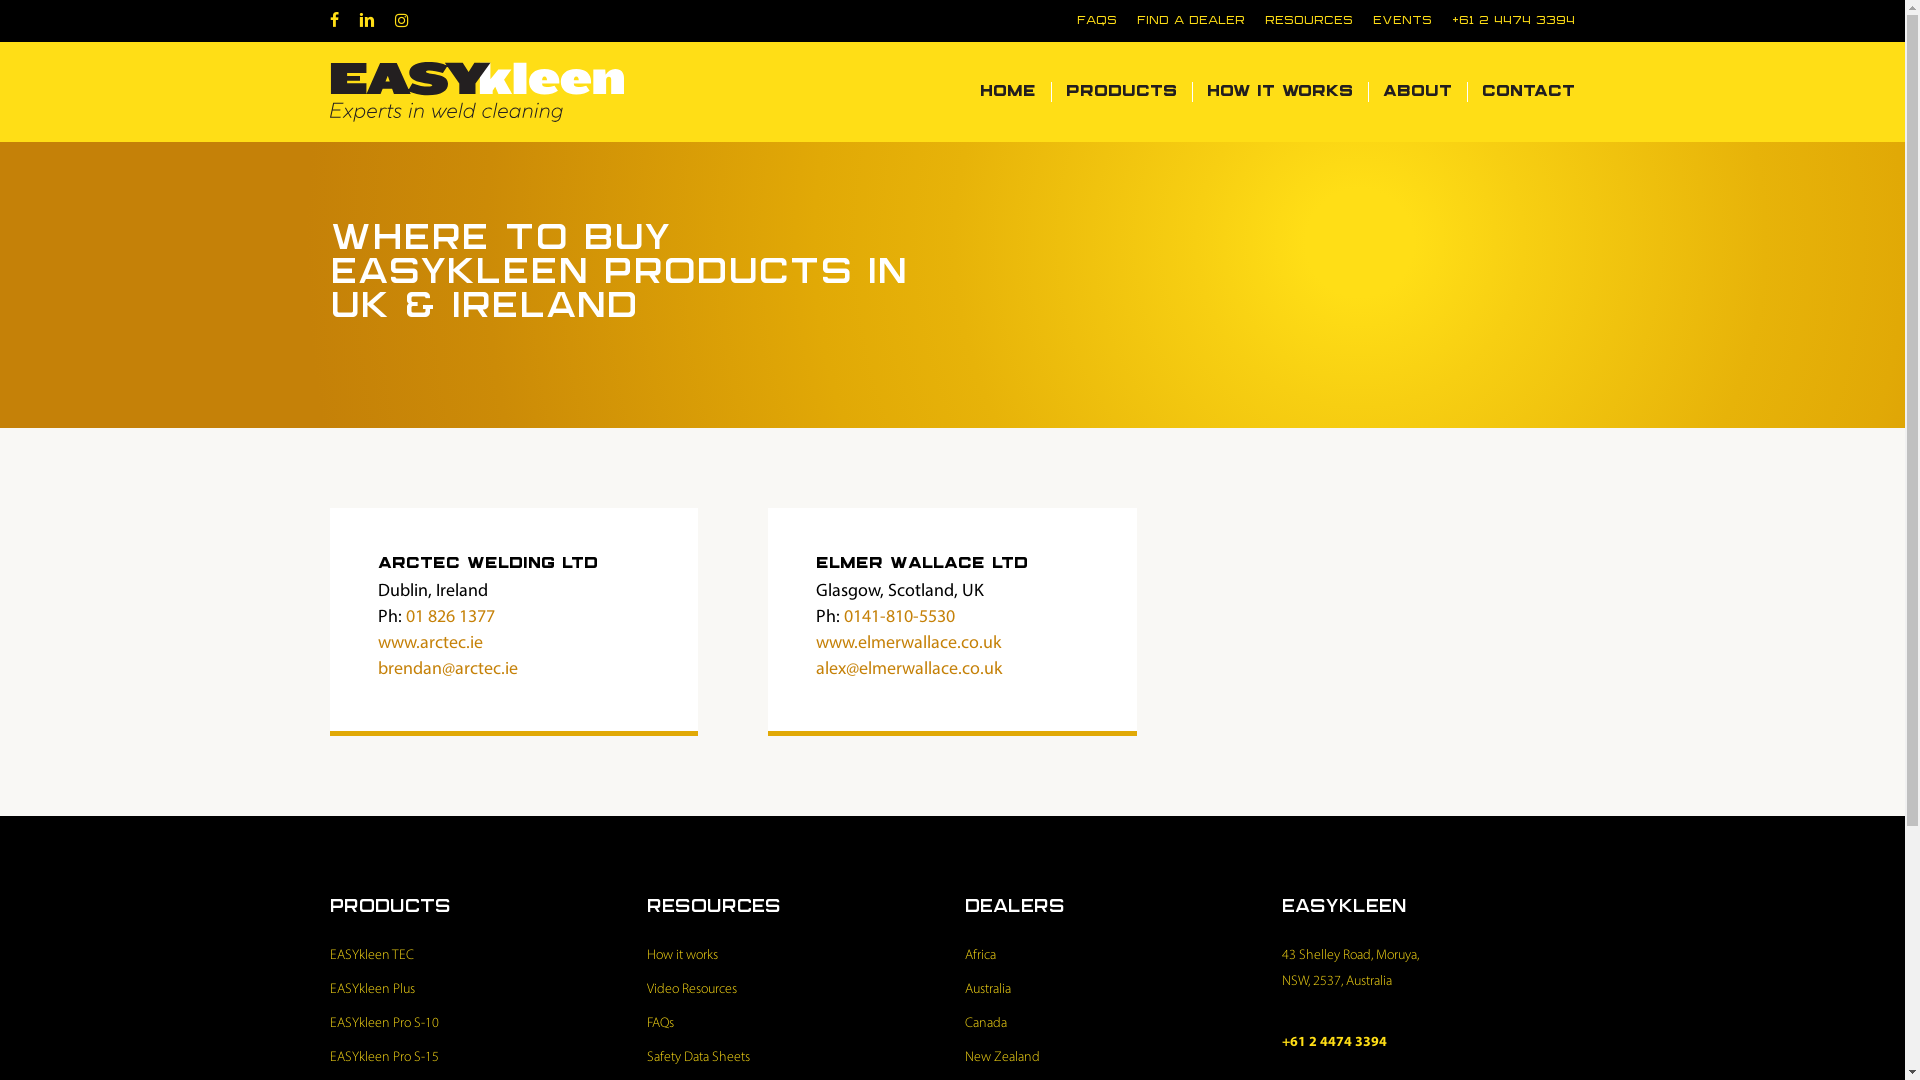 Image resolution: width=1920 pixels, height=1080 pixels. I want to click on instagram, so click(402, 21).